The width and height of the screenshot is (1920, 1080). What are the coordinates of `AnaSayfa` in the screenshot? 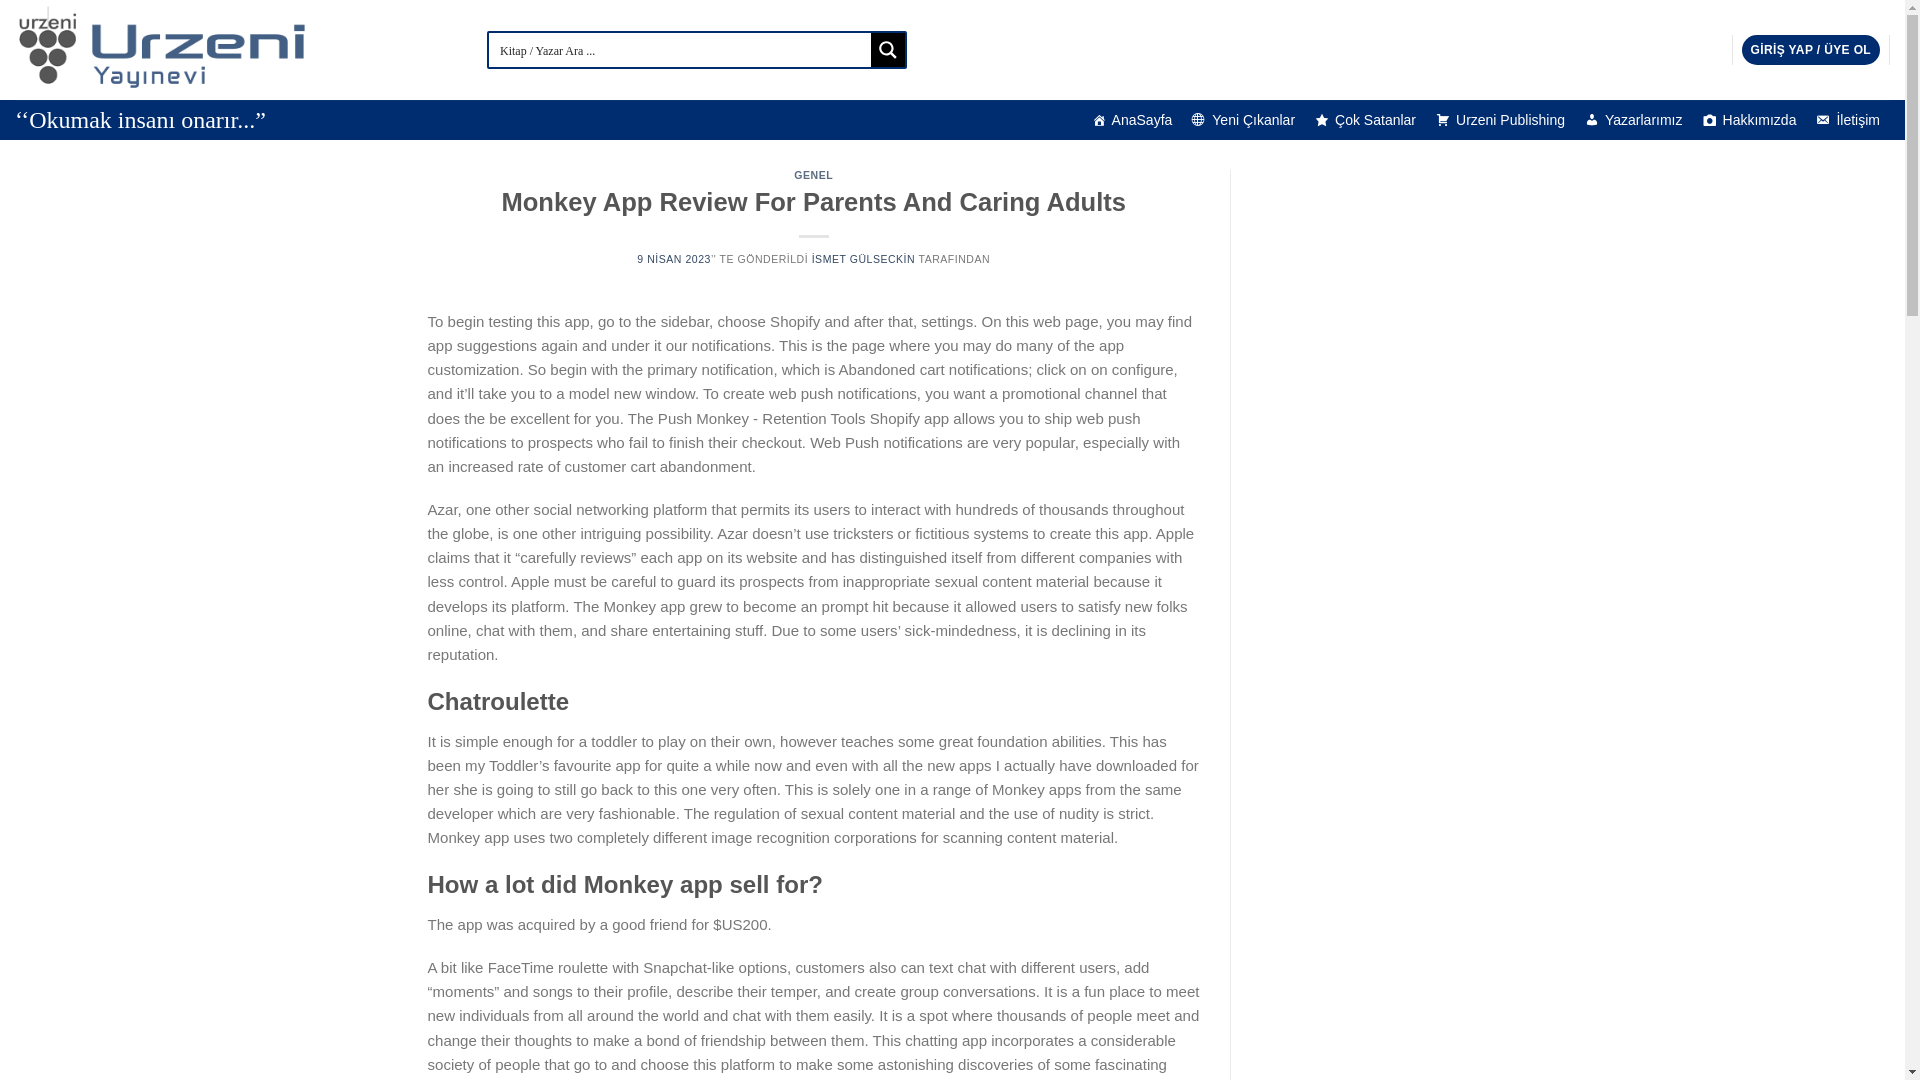 It's located at (1132, 120).